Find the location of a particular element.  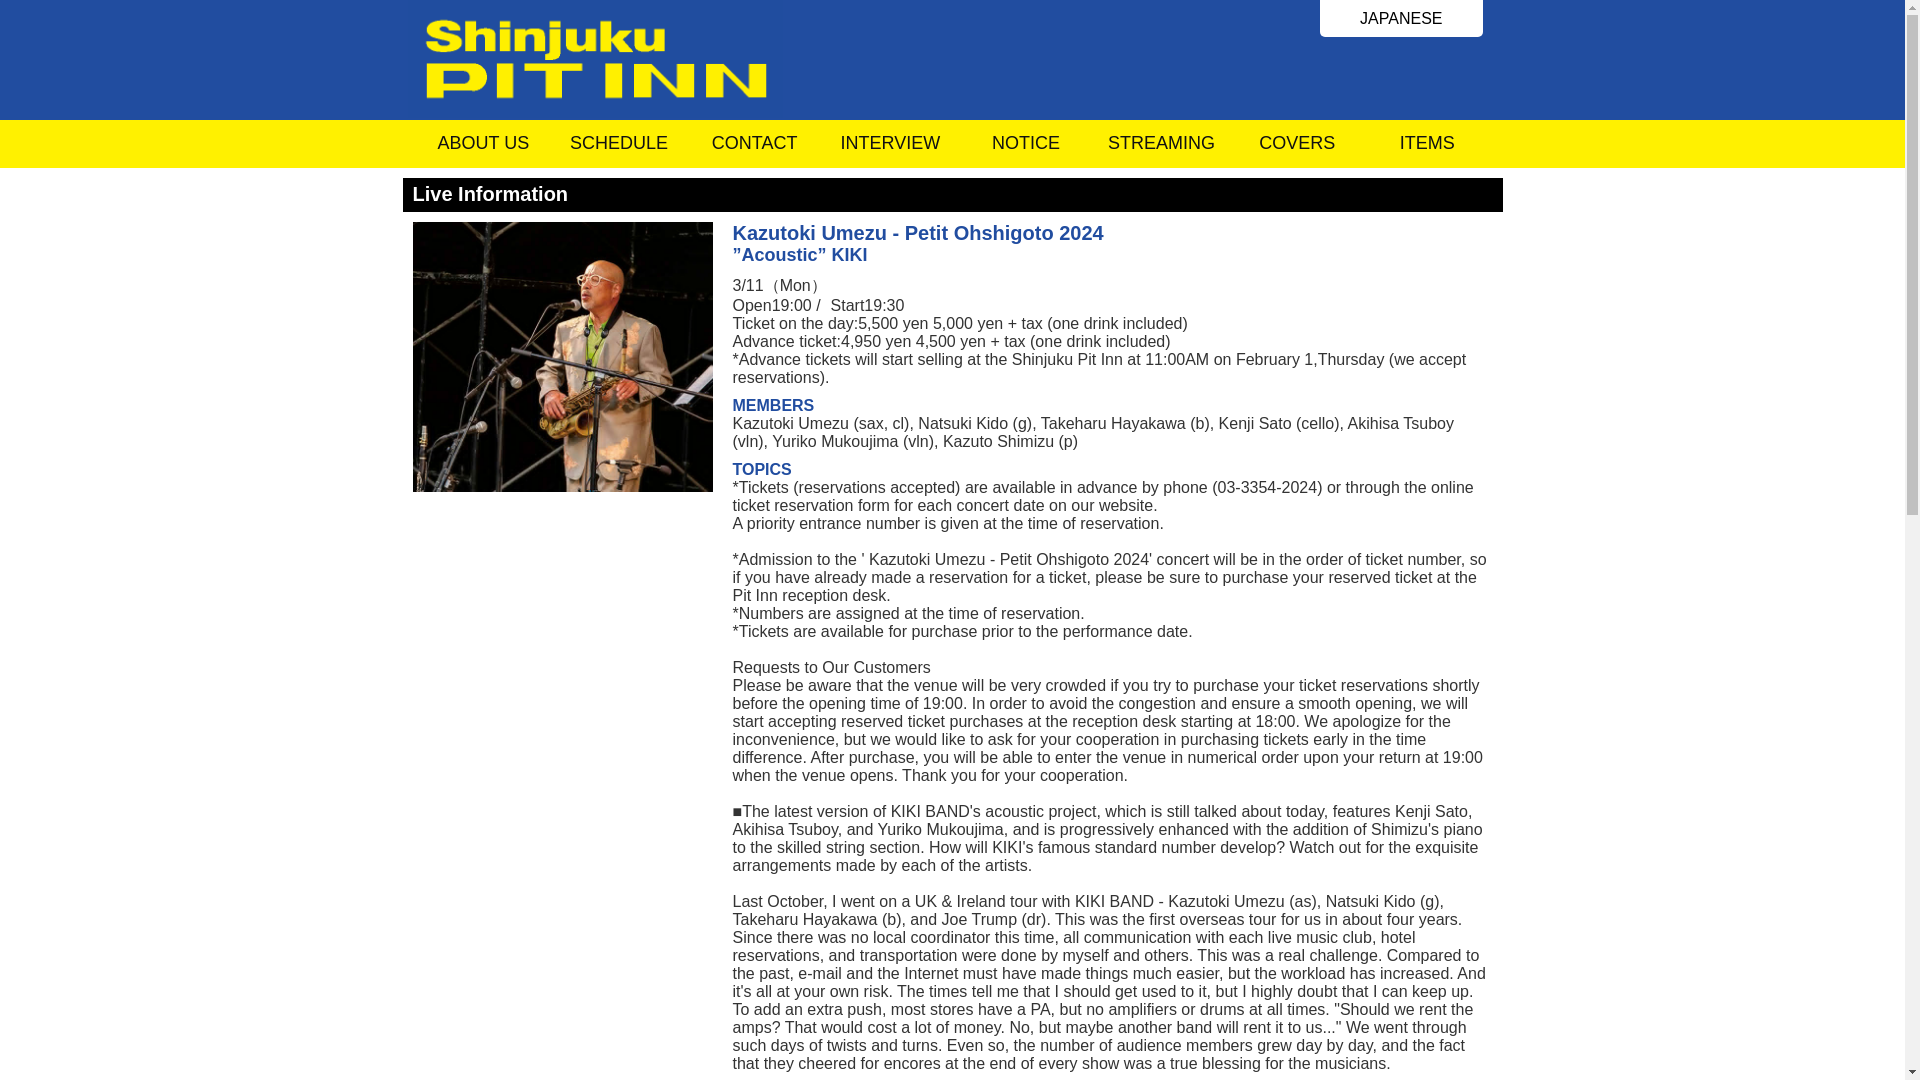

CONTACT is located at coordinates (755, 148).